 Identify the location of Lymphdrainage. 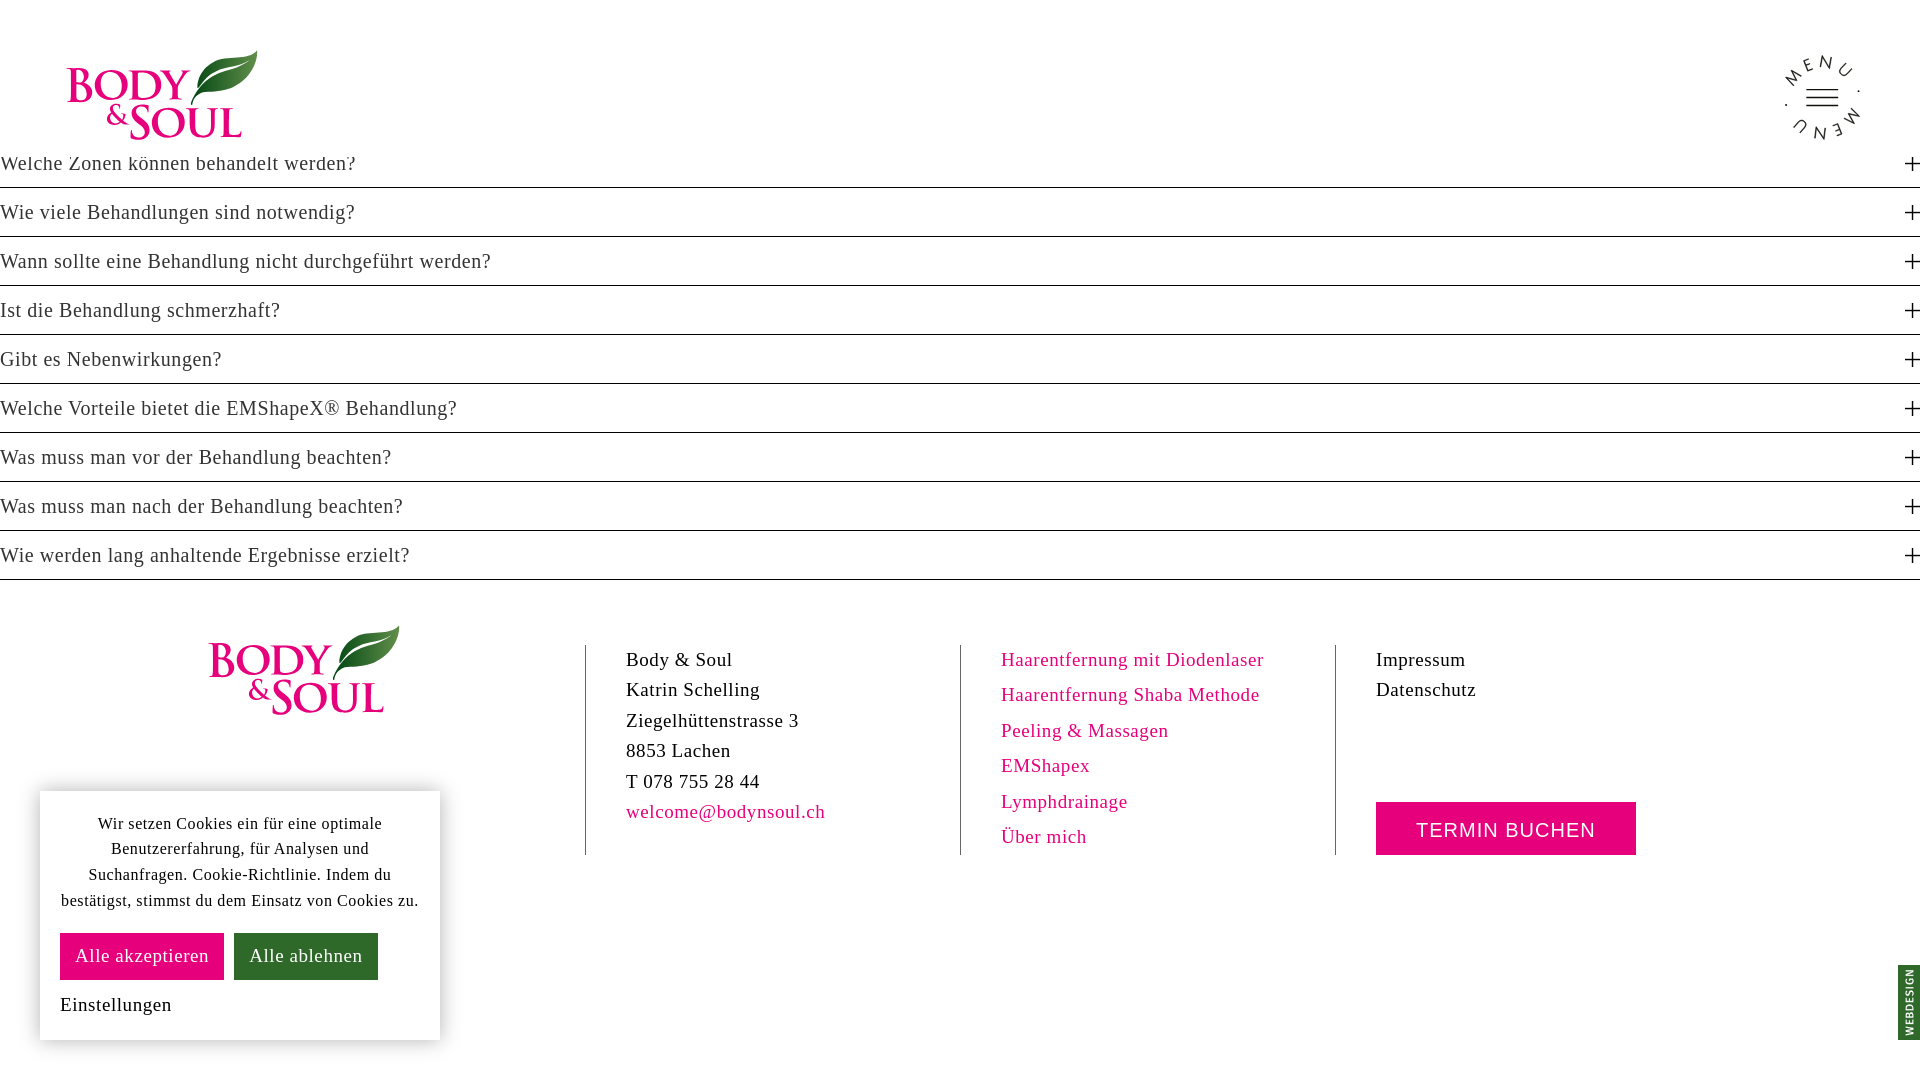
(1064, 802).